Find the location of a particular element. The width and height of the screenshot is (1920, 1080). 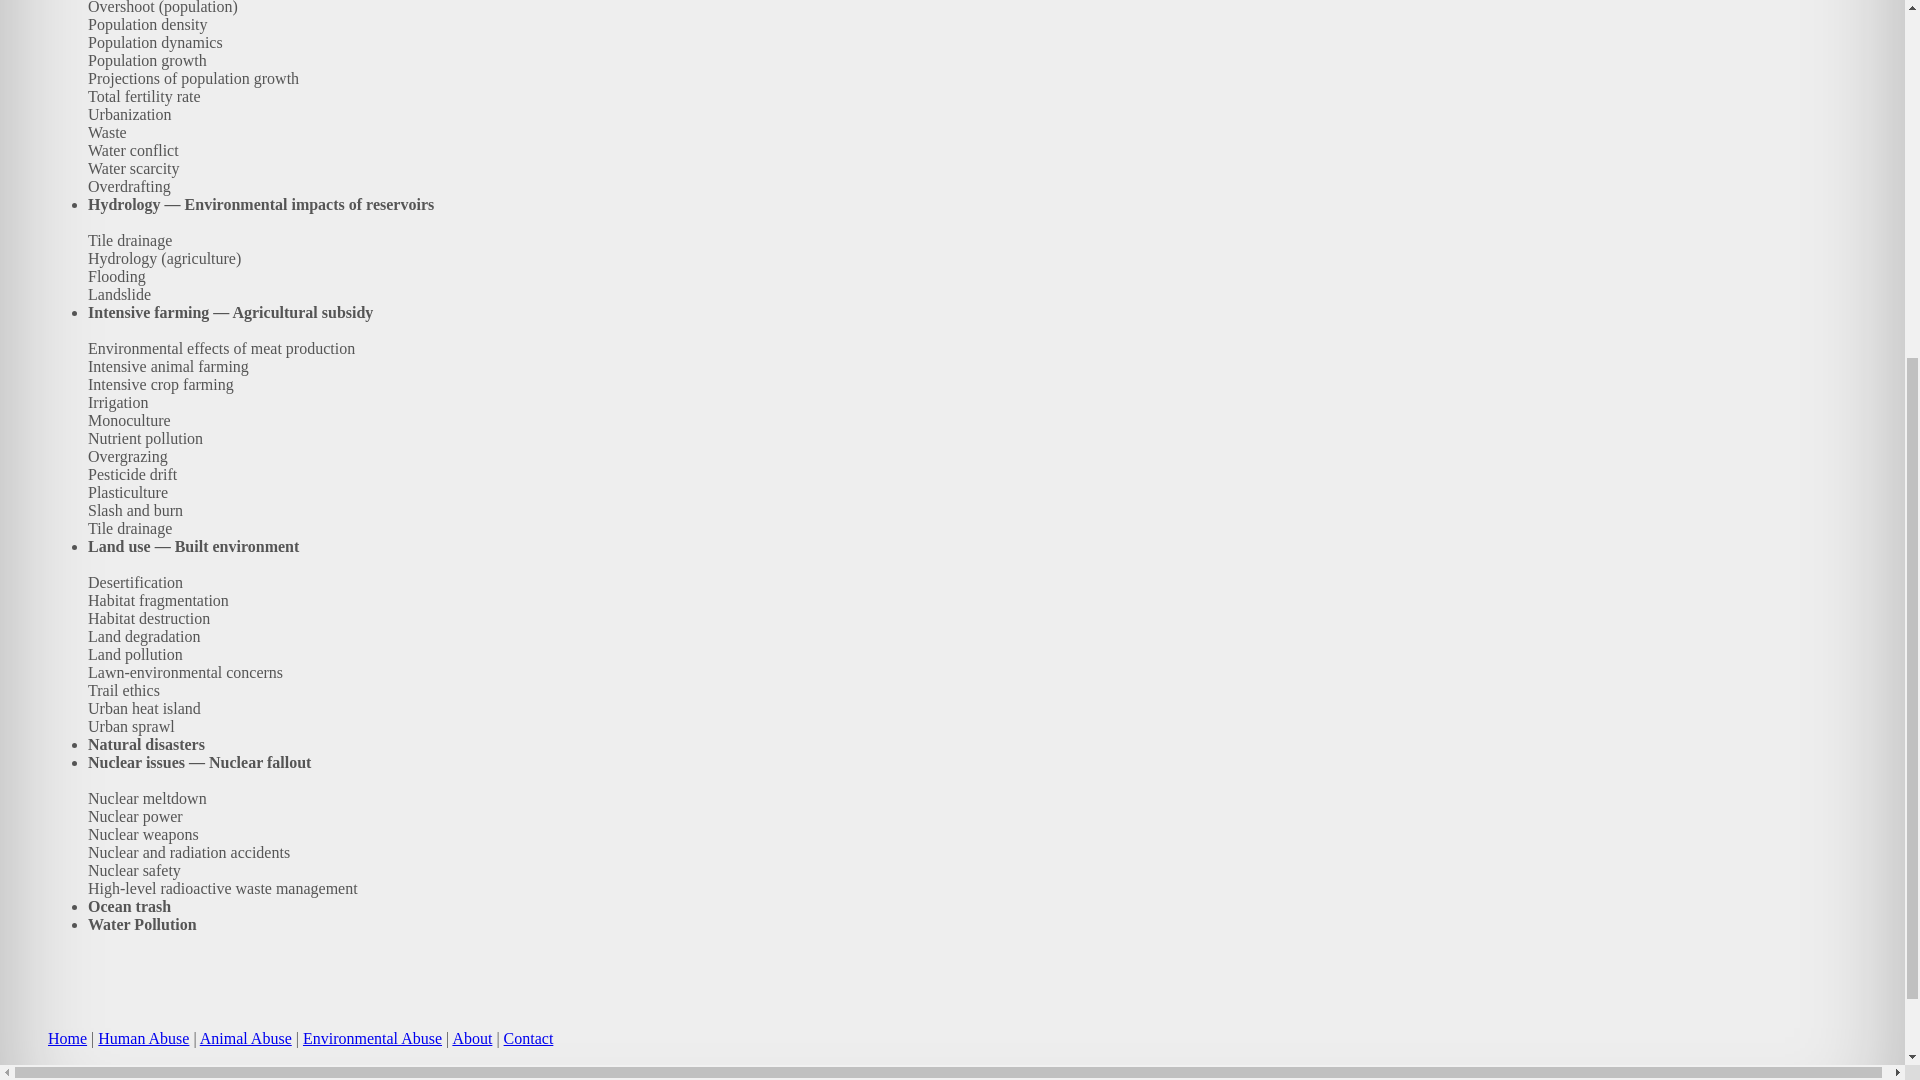

Contact is located at coordinates (528, 1038).